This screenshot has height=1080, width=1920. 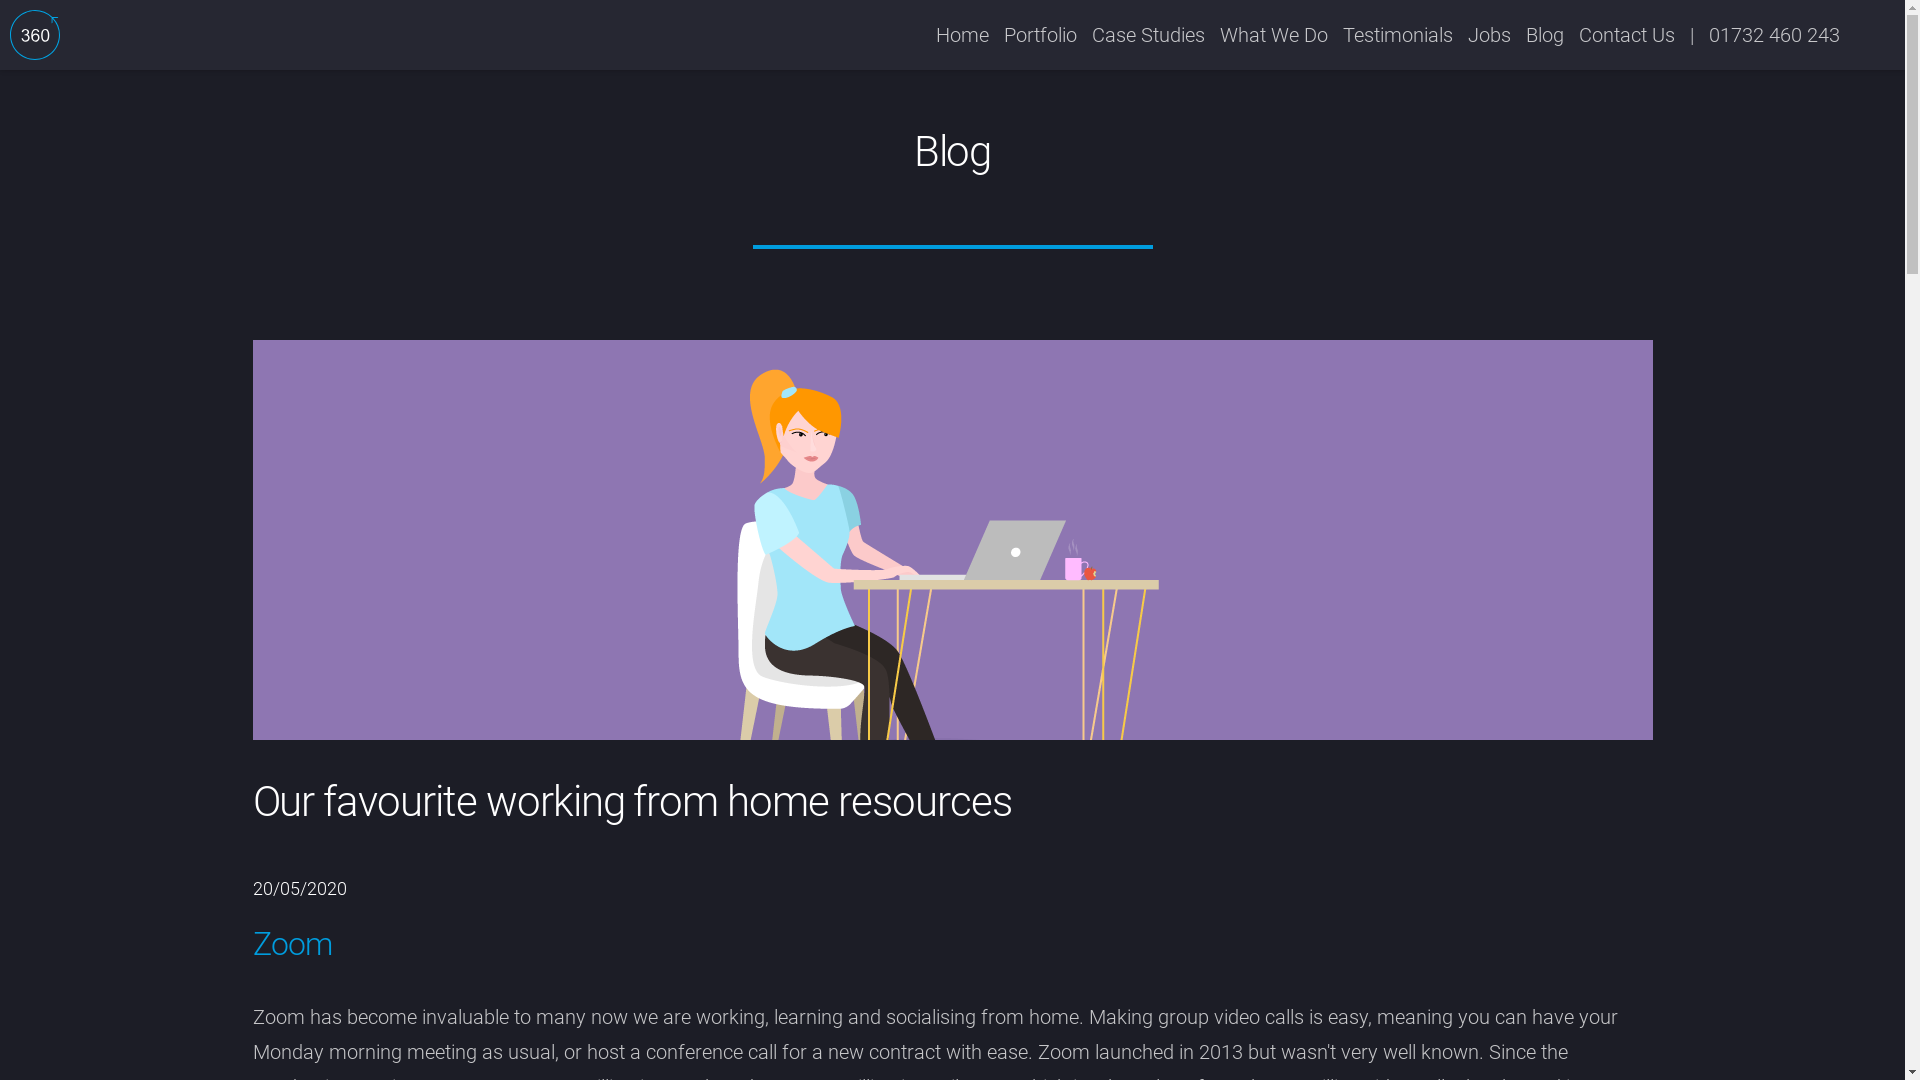 I want to click on Portfolio, so click(x=1040, y=36).